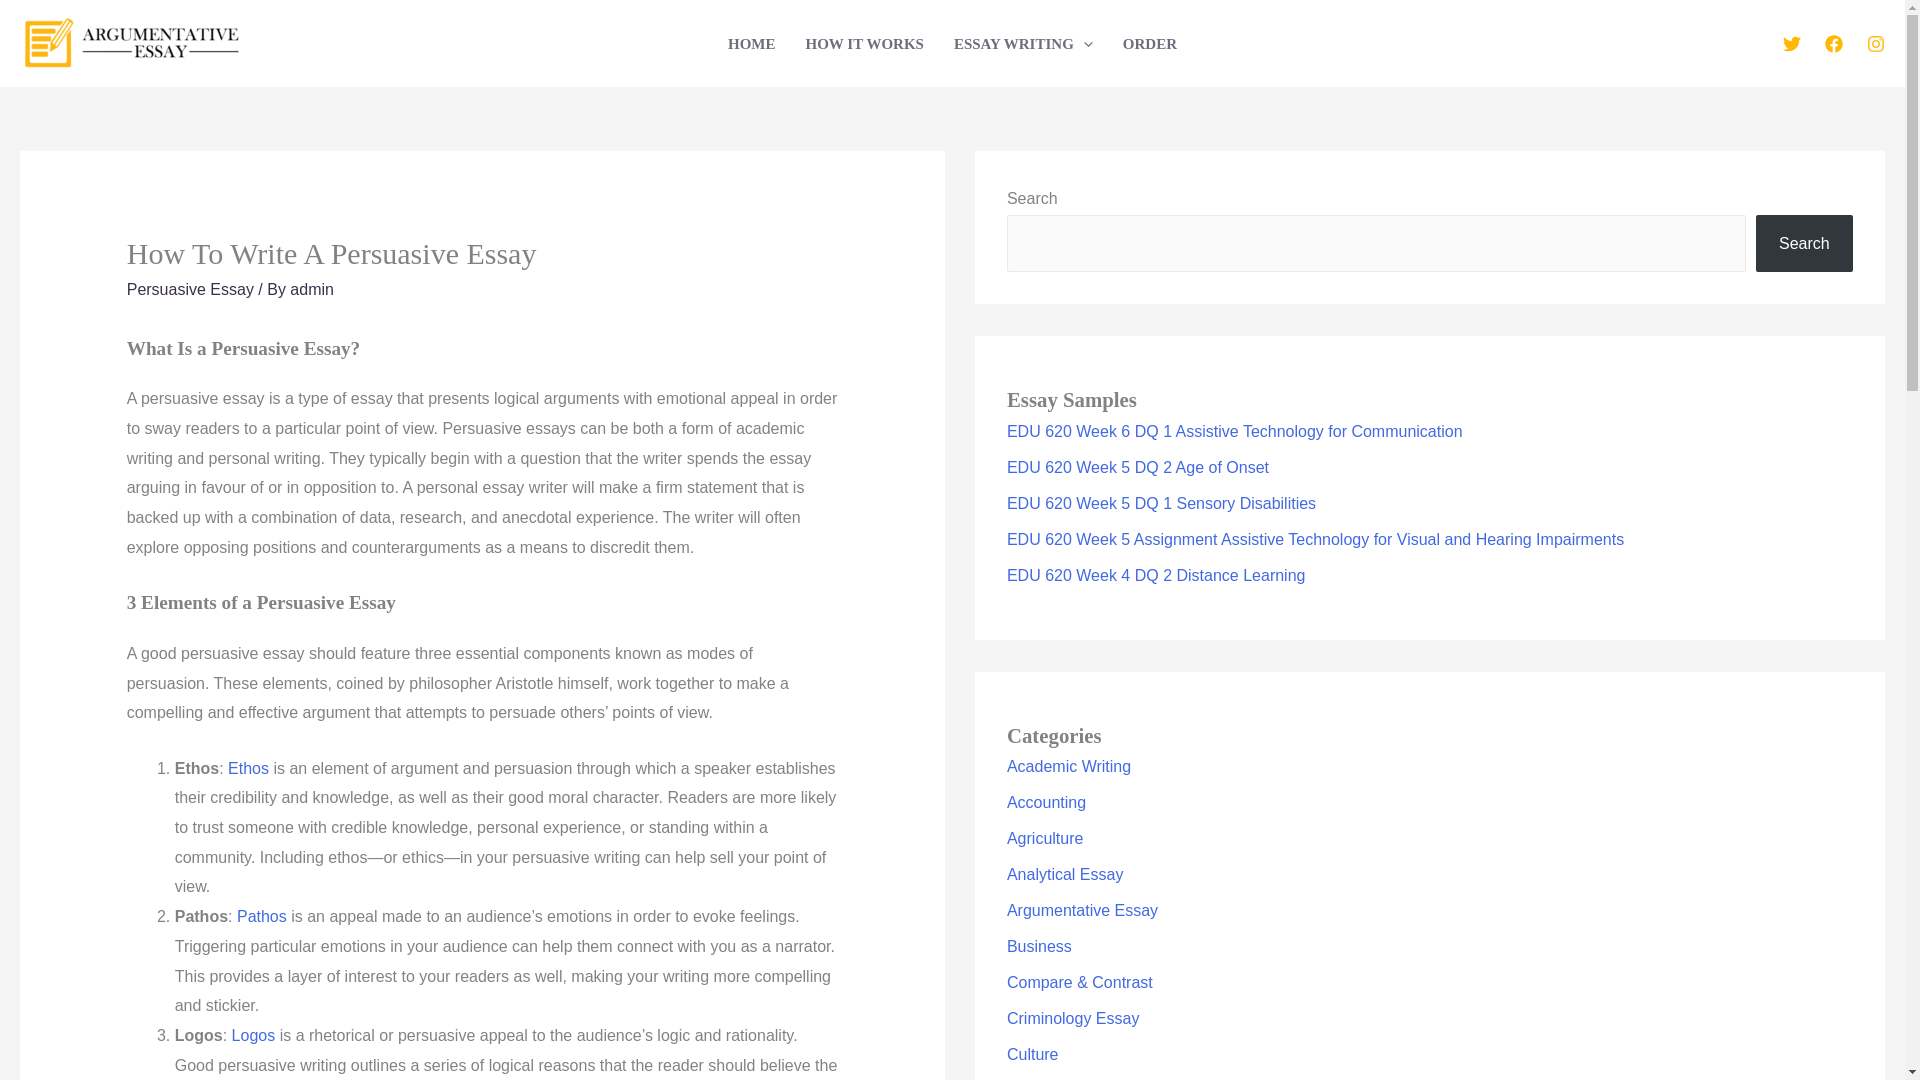  Describe the element at coordinates (248, 768) in the screenshot. I see `Ethos` at that location.